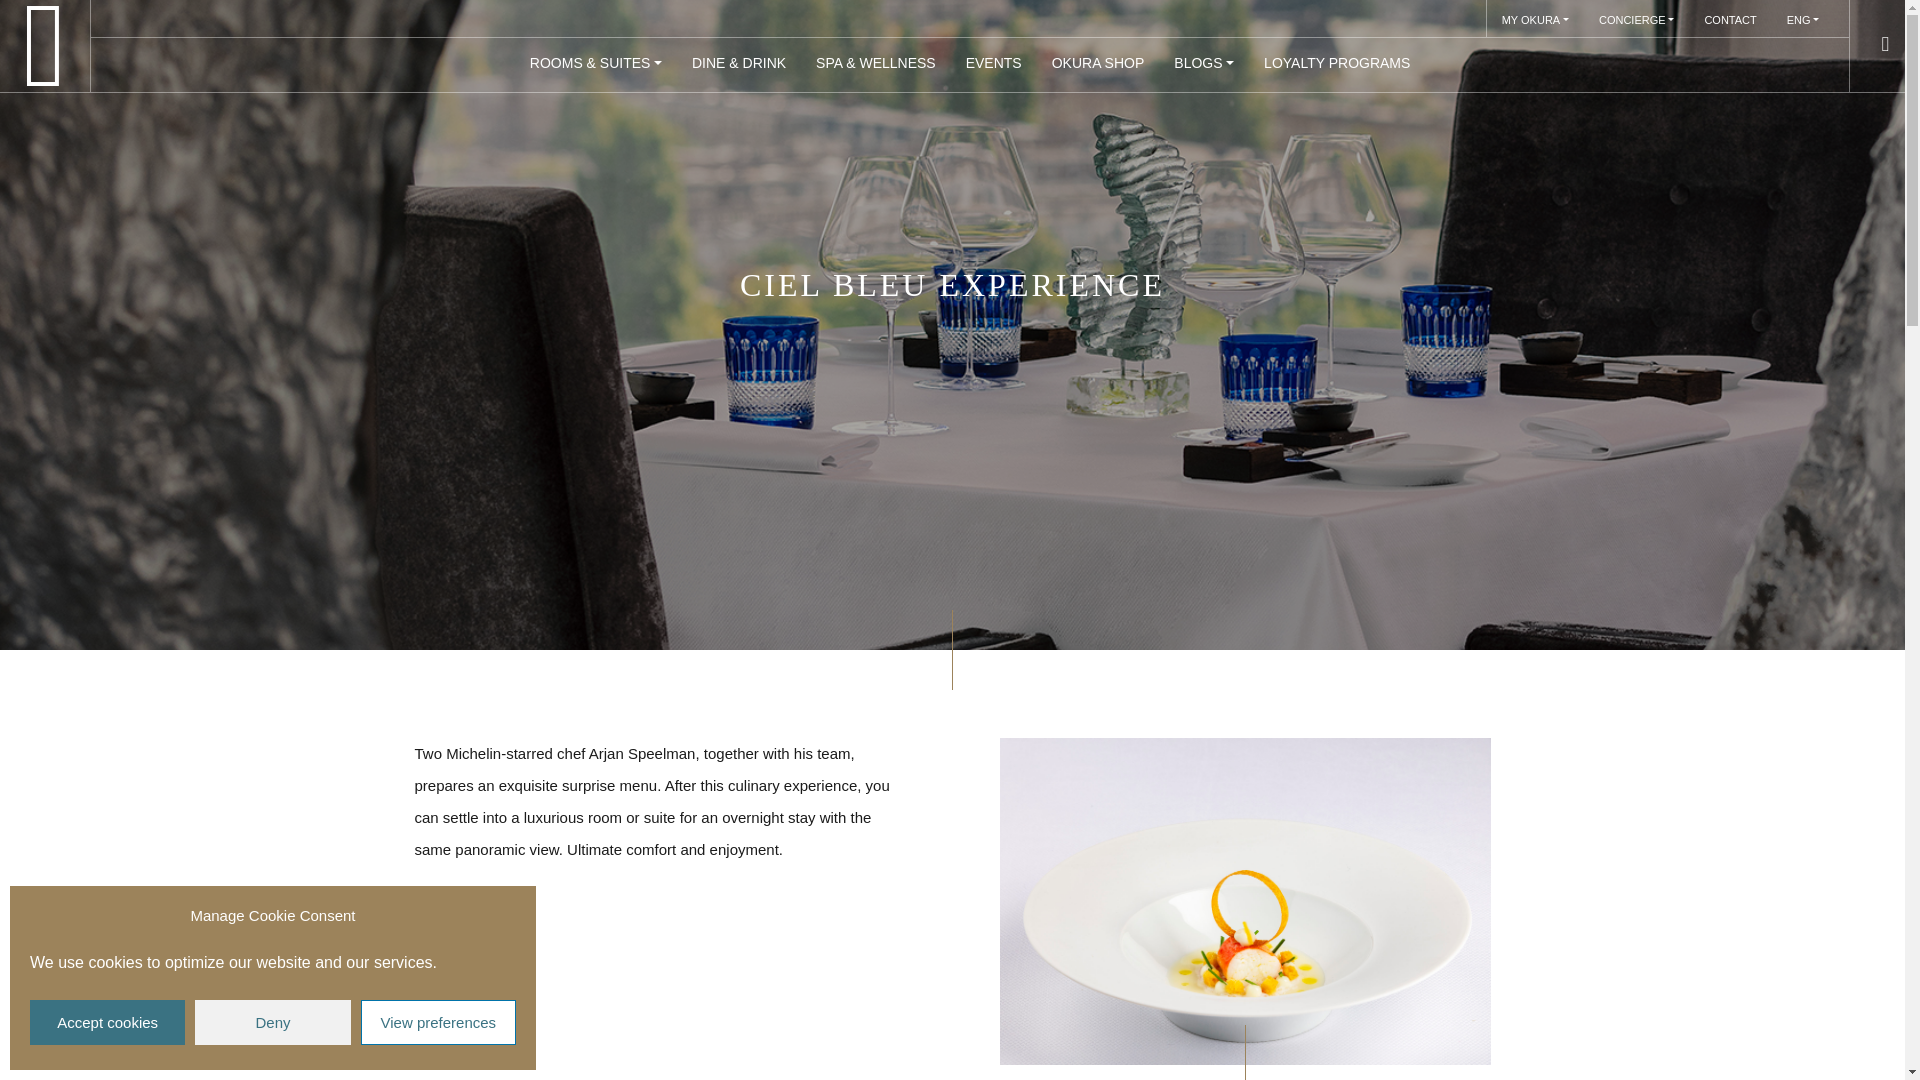 The width and height of the screenshot is (1920, 1080). What do you see at coordinates (1730, 18) in the screenshot?
I see `CONTACT` at bounding box center [1730, 18].